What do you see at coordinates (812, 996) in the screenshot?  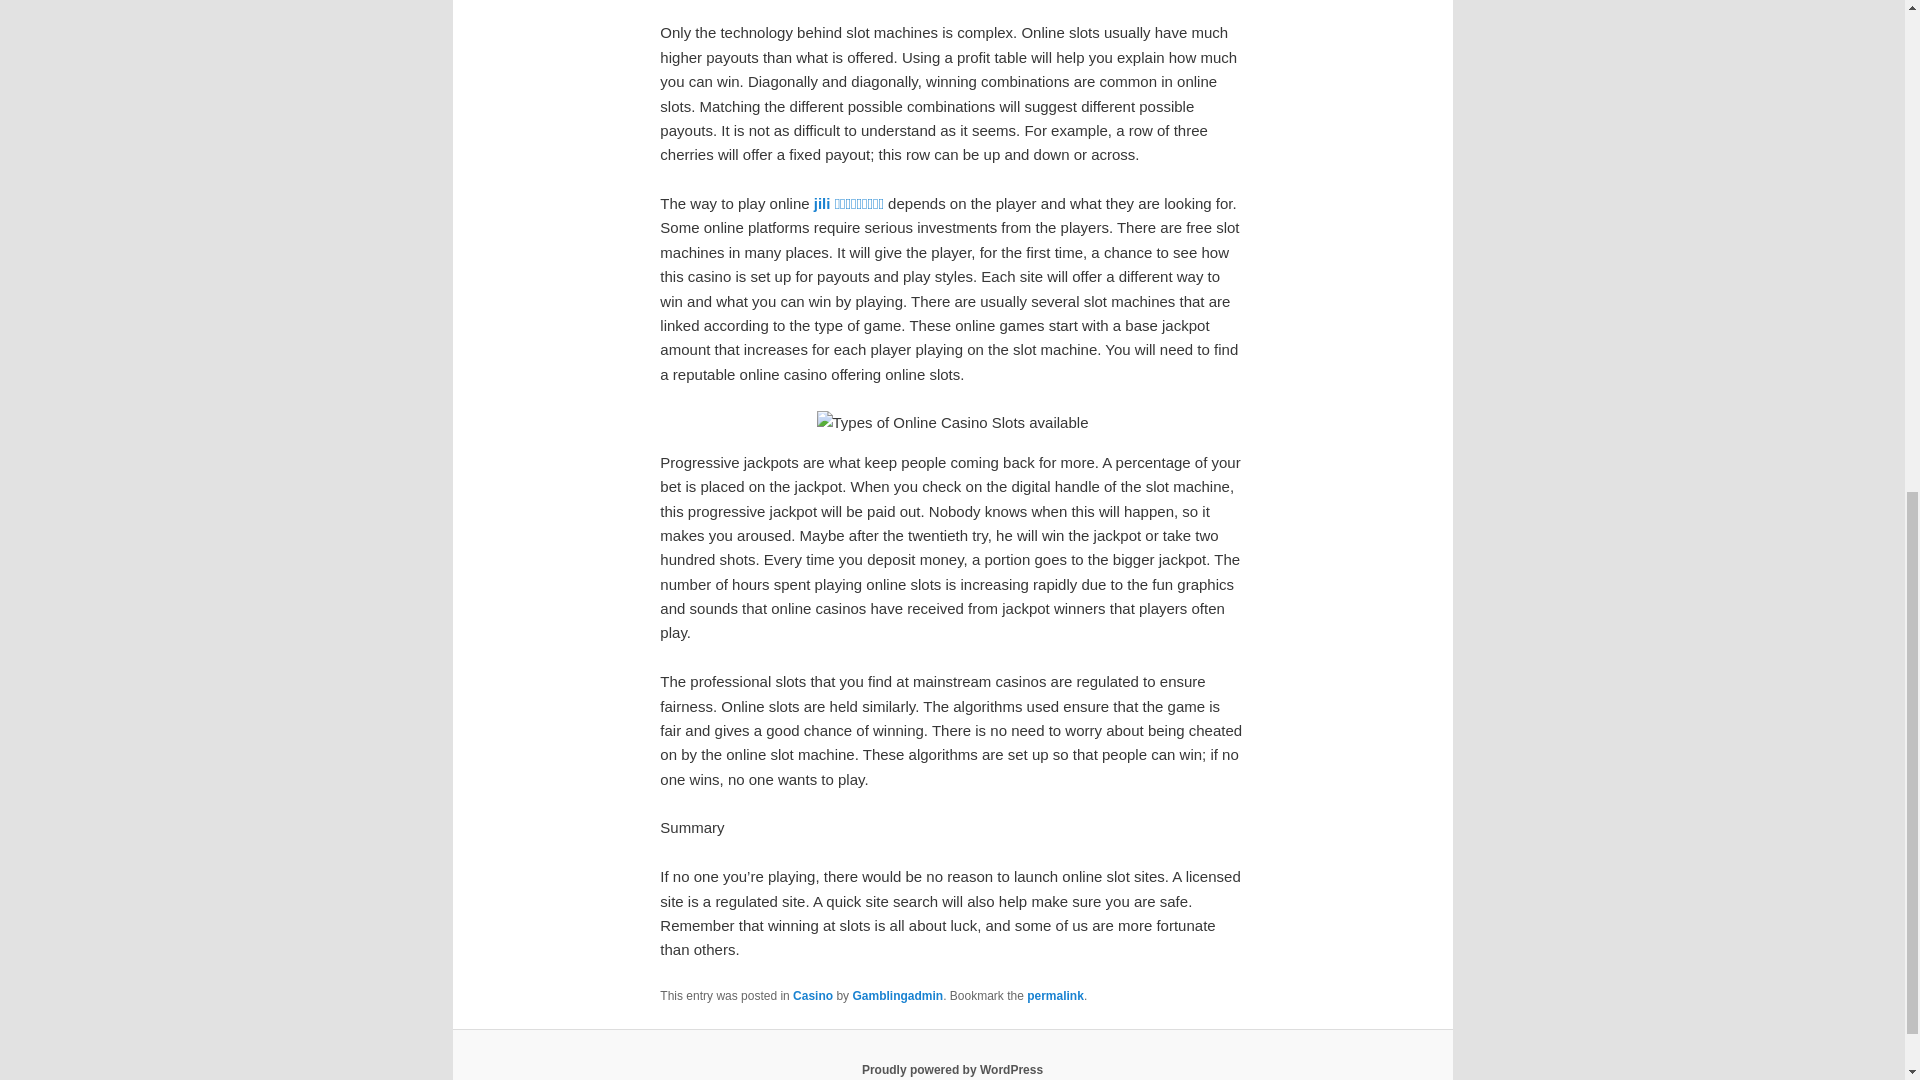 I see `Casino` at bounding box center [812, 996].